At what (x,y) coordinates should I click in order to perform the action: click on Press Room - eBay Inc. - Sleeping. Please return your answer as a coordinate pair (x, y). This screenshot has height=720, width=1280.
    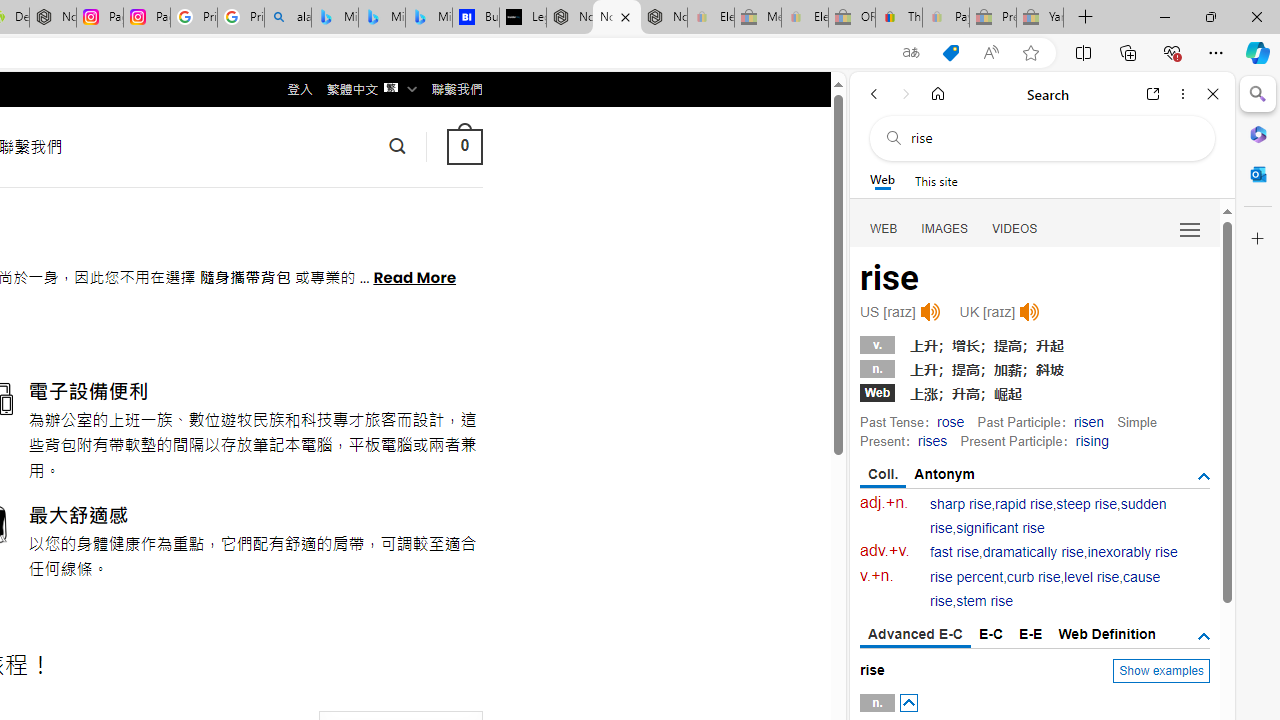
    Looking at the image, I should click on (993, 18).